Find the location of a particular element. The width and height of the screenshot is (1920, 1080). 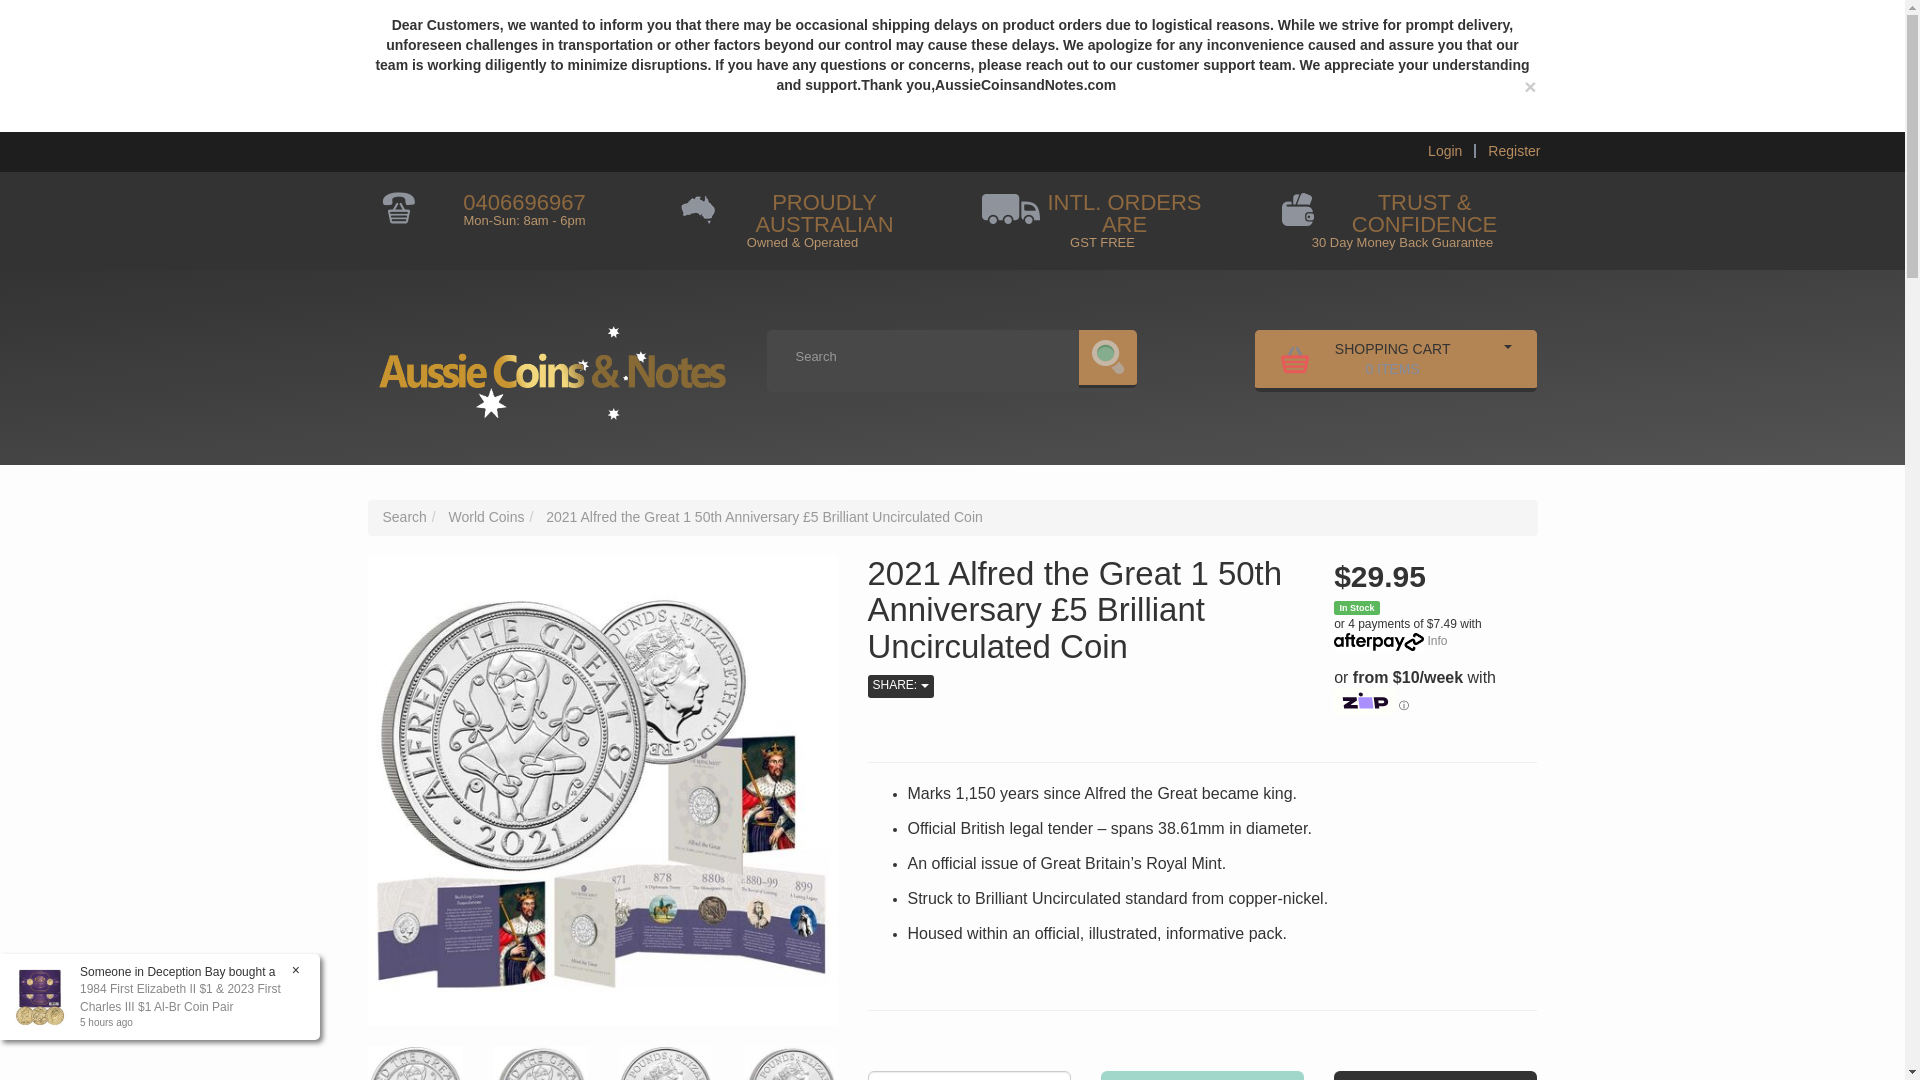

Register is located at coordinates (1514, 150).